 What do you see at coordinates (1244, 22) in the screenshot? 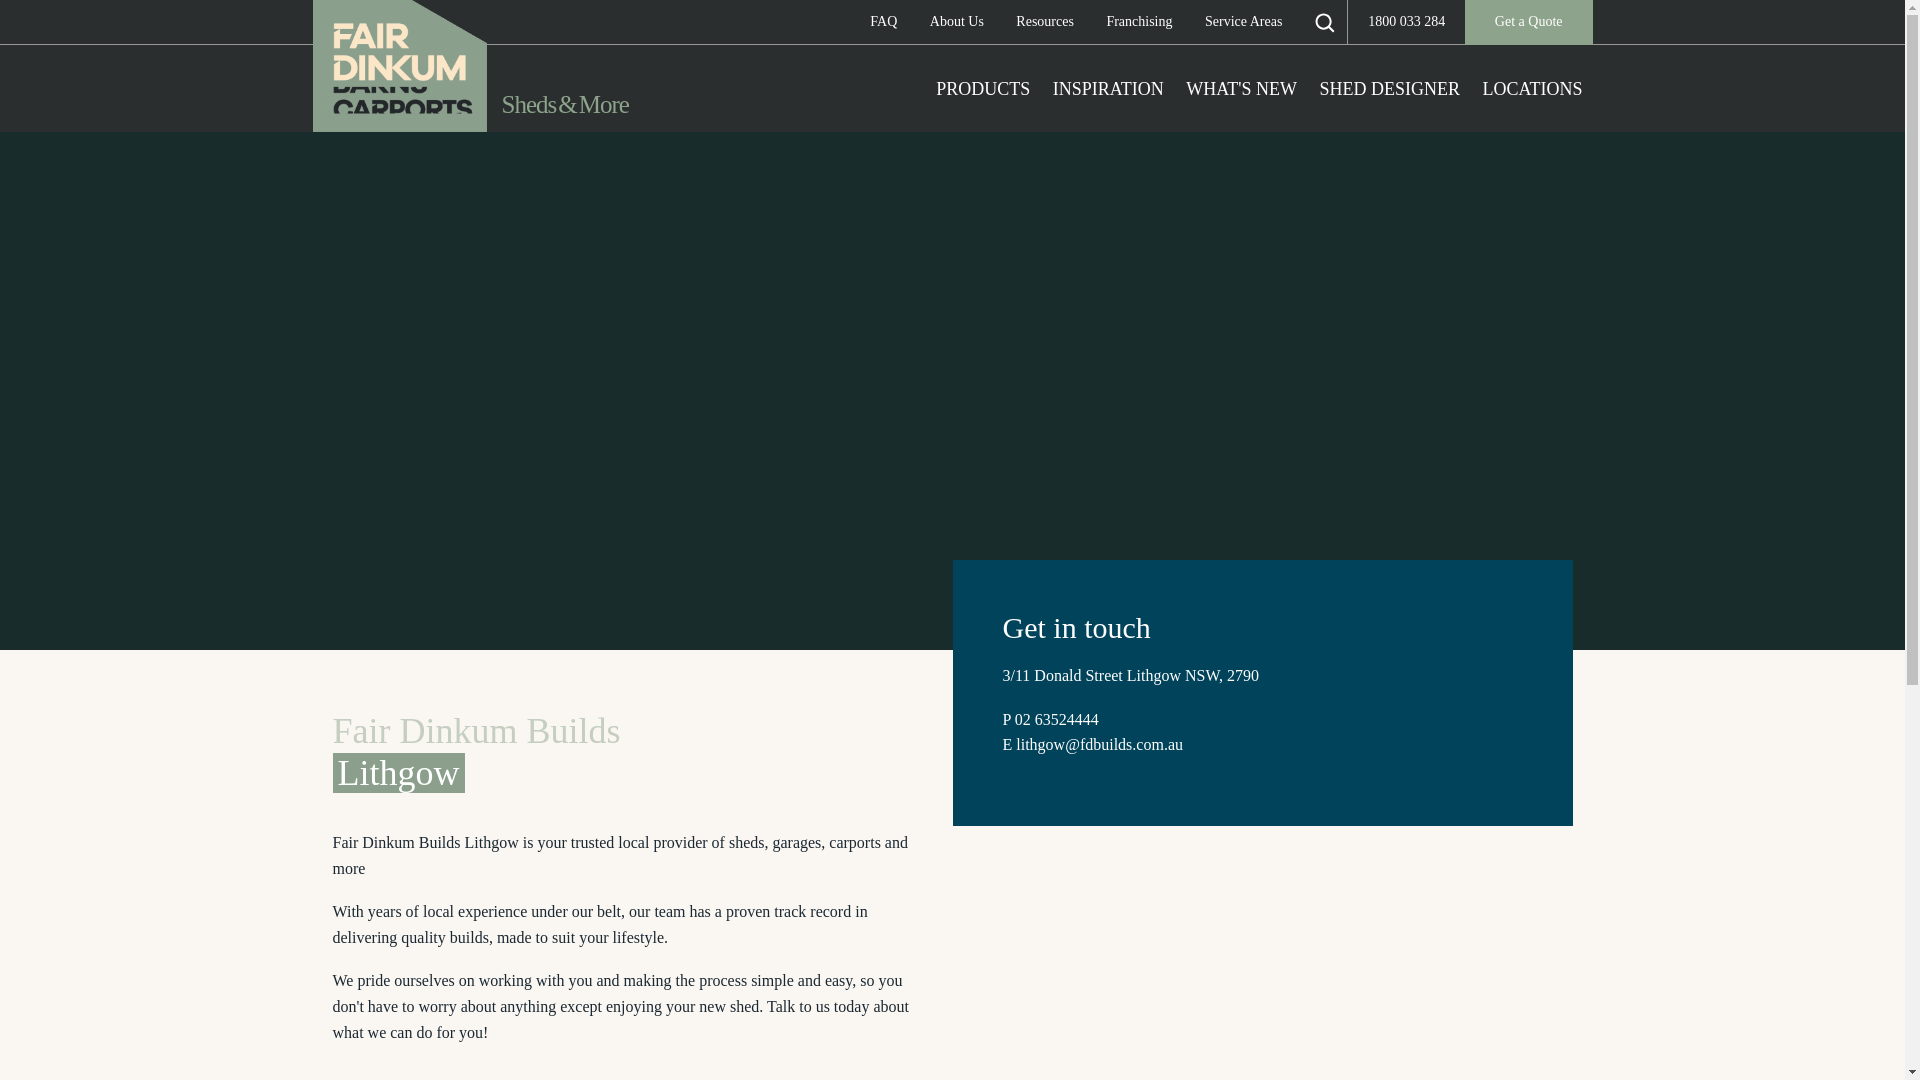
I see `Service Areas` at bounding box center [1244, 22].